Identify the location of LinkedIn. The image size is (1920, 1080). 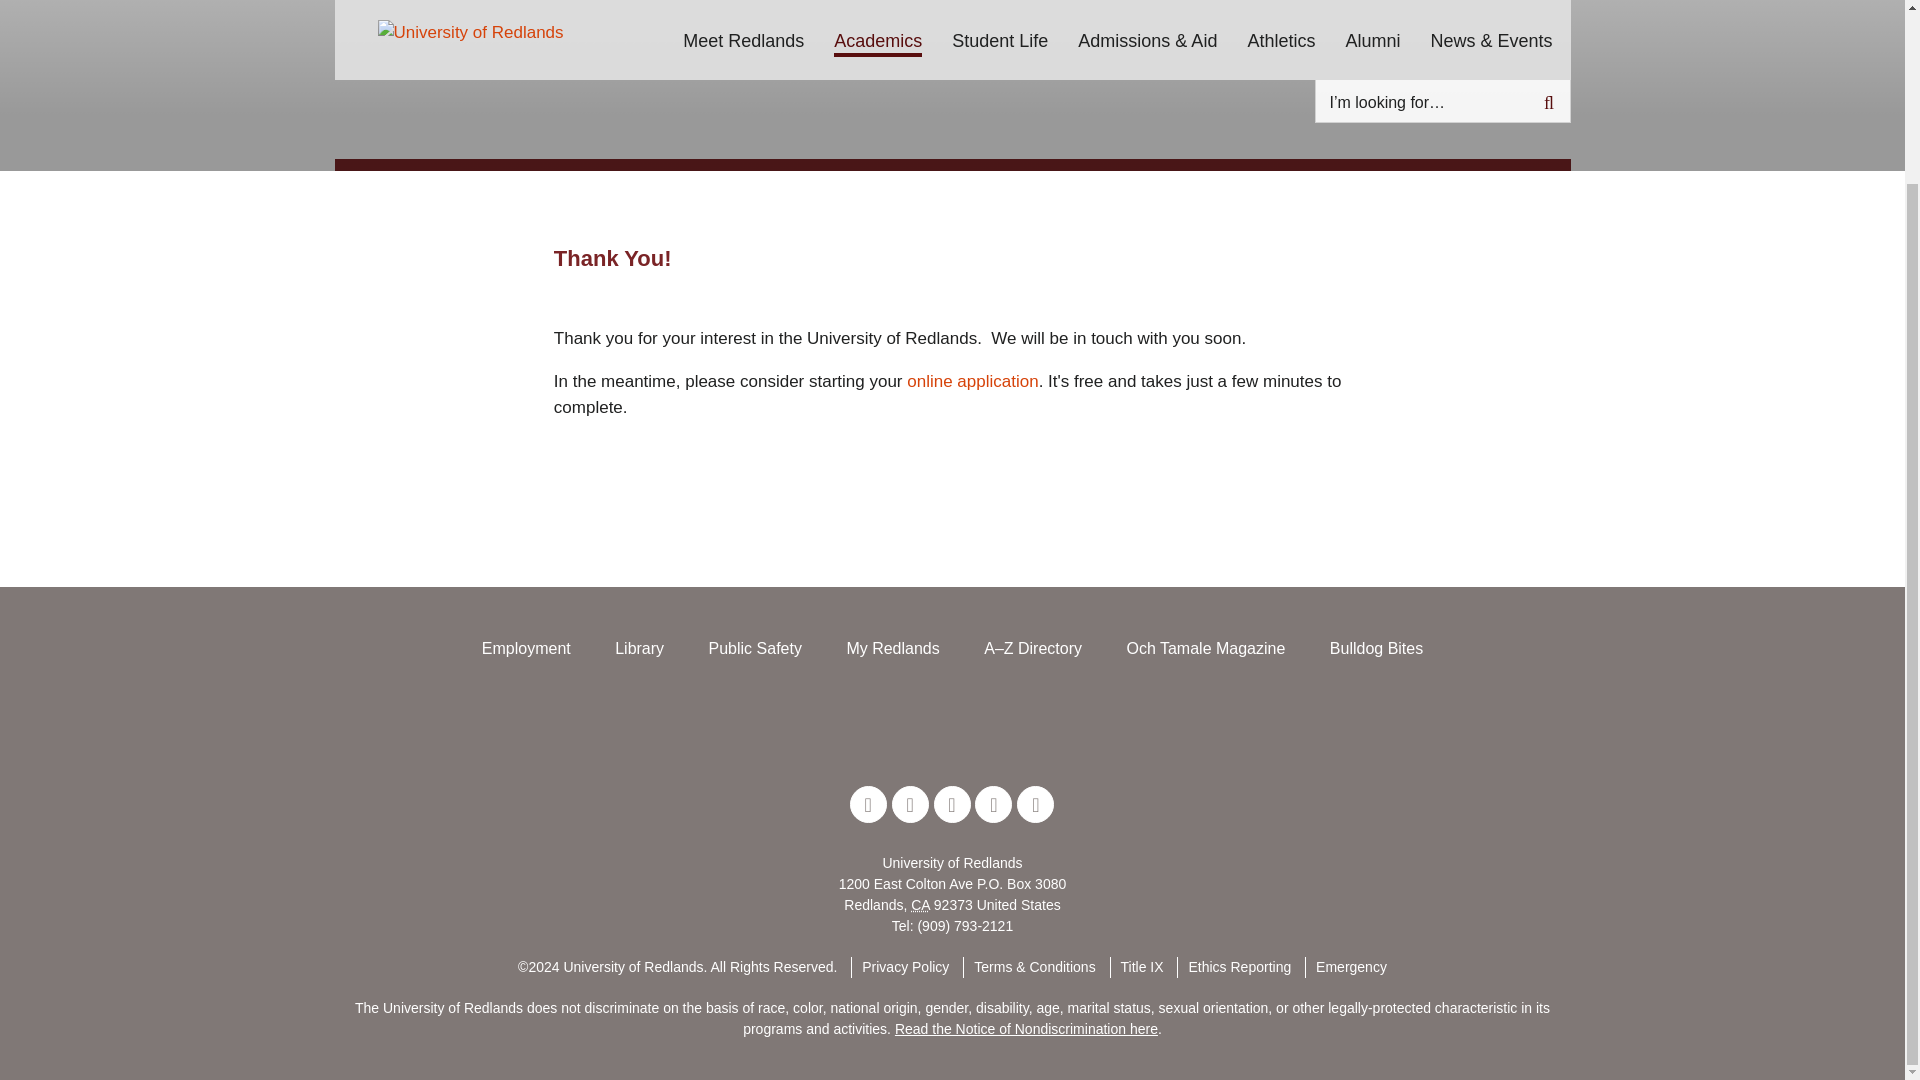
(952, 804).